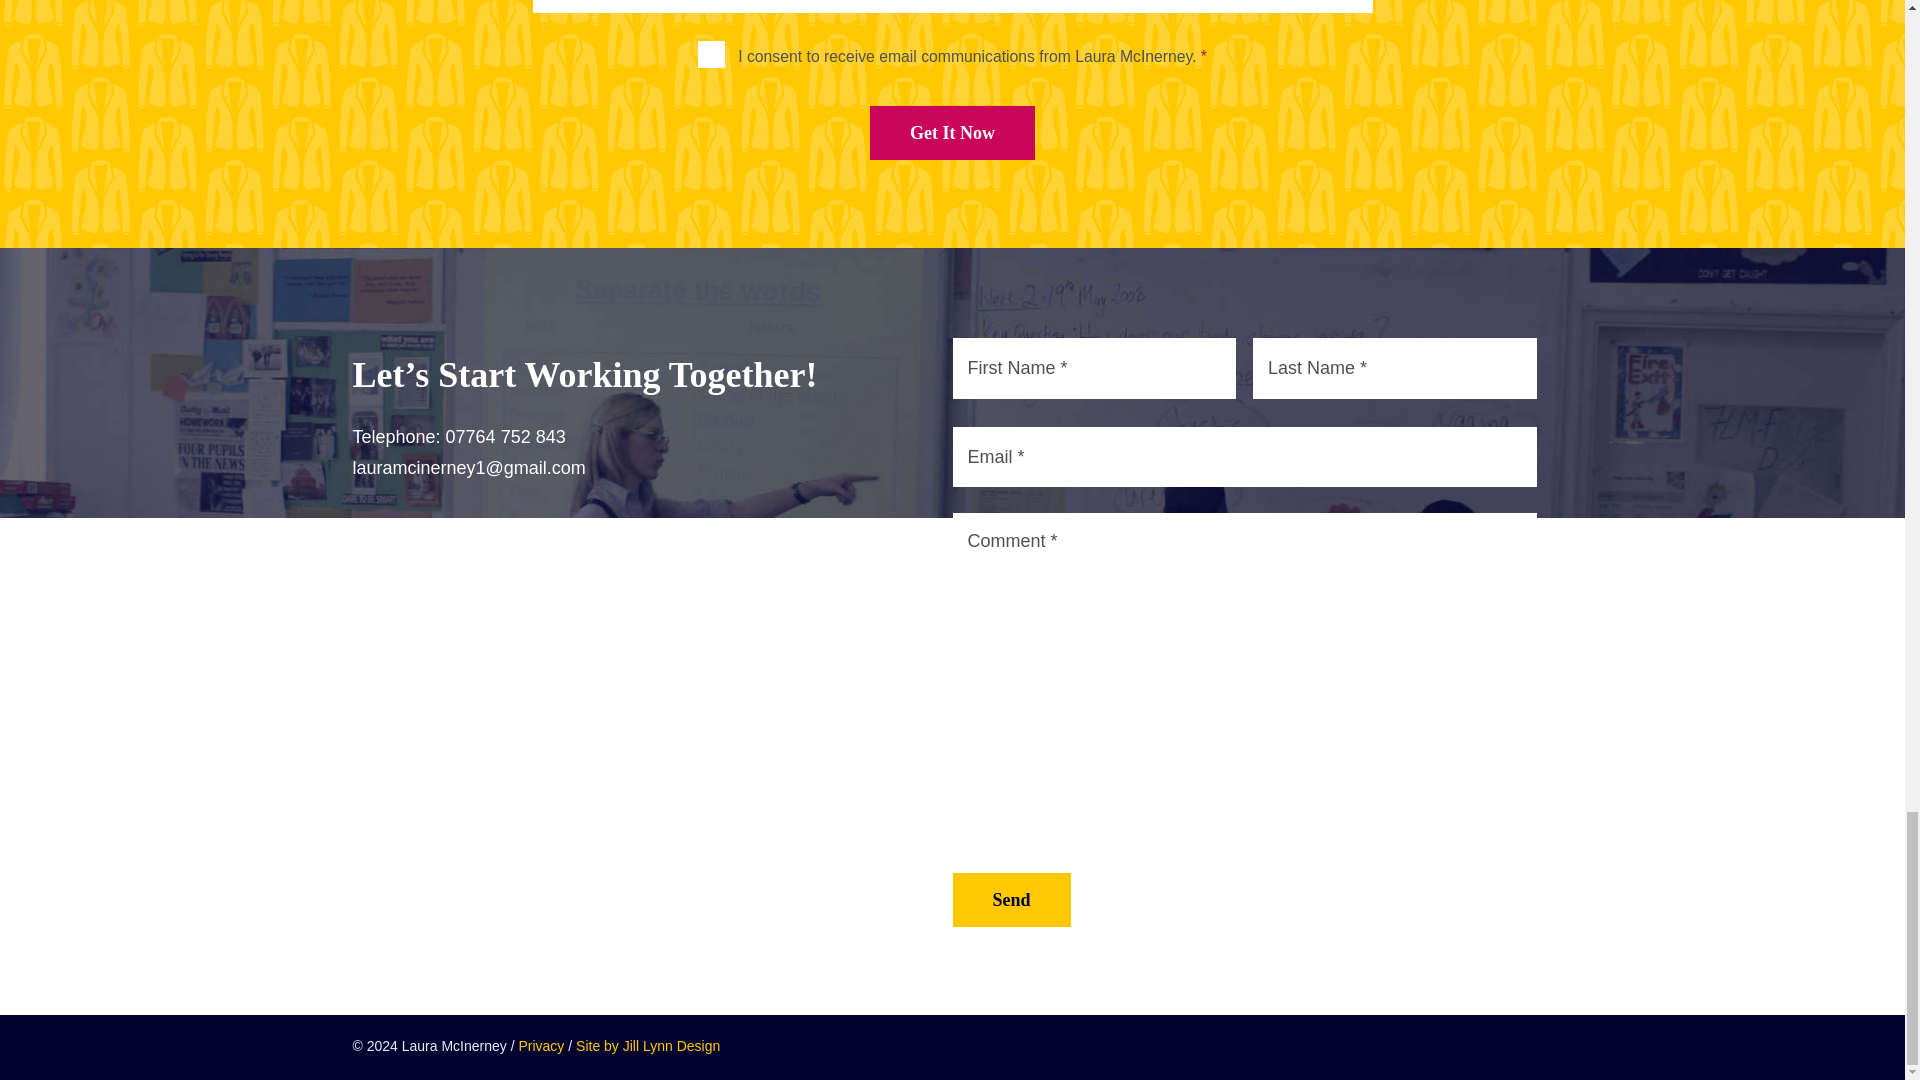  What do you see at coordinates (952, 132) in the screenshot?
I see `Get It Now` at bounding box center [952, 132].